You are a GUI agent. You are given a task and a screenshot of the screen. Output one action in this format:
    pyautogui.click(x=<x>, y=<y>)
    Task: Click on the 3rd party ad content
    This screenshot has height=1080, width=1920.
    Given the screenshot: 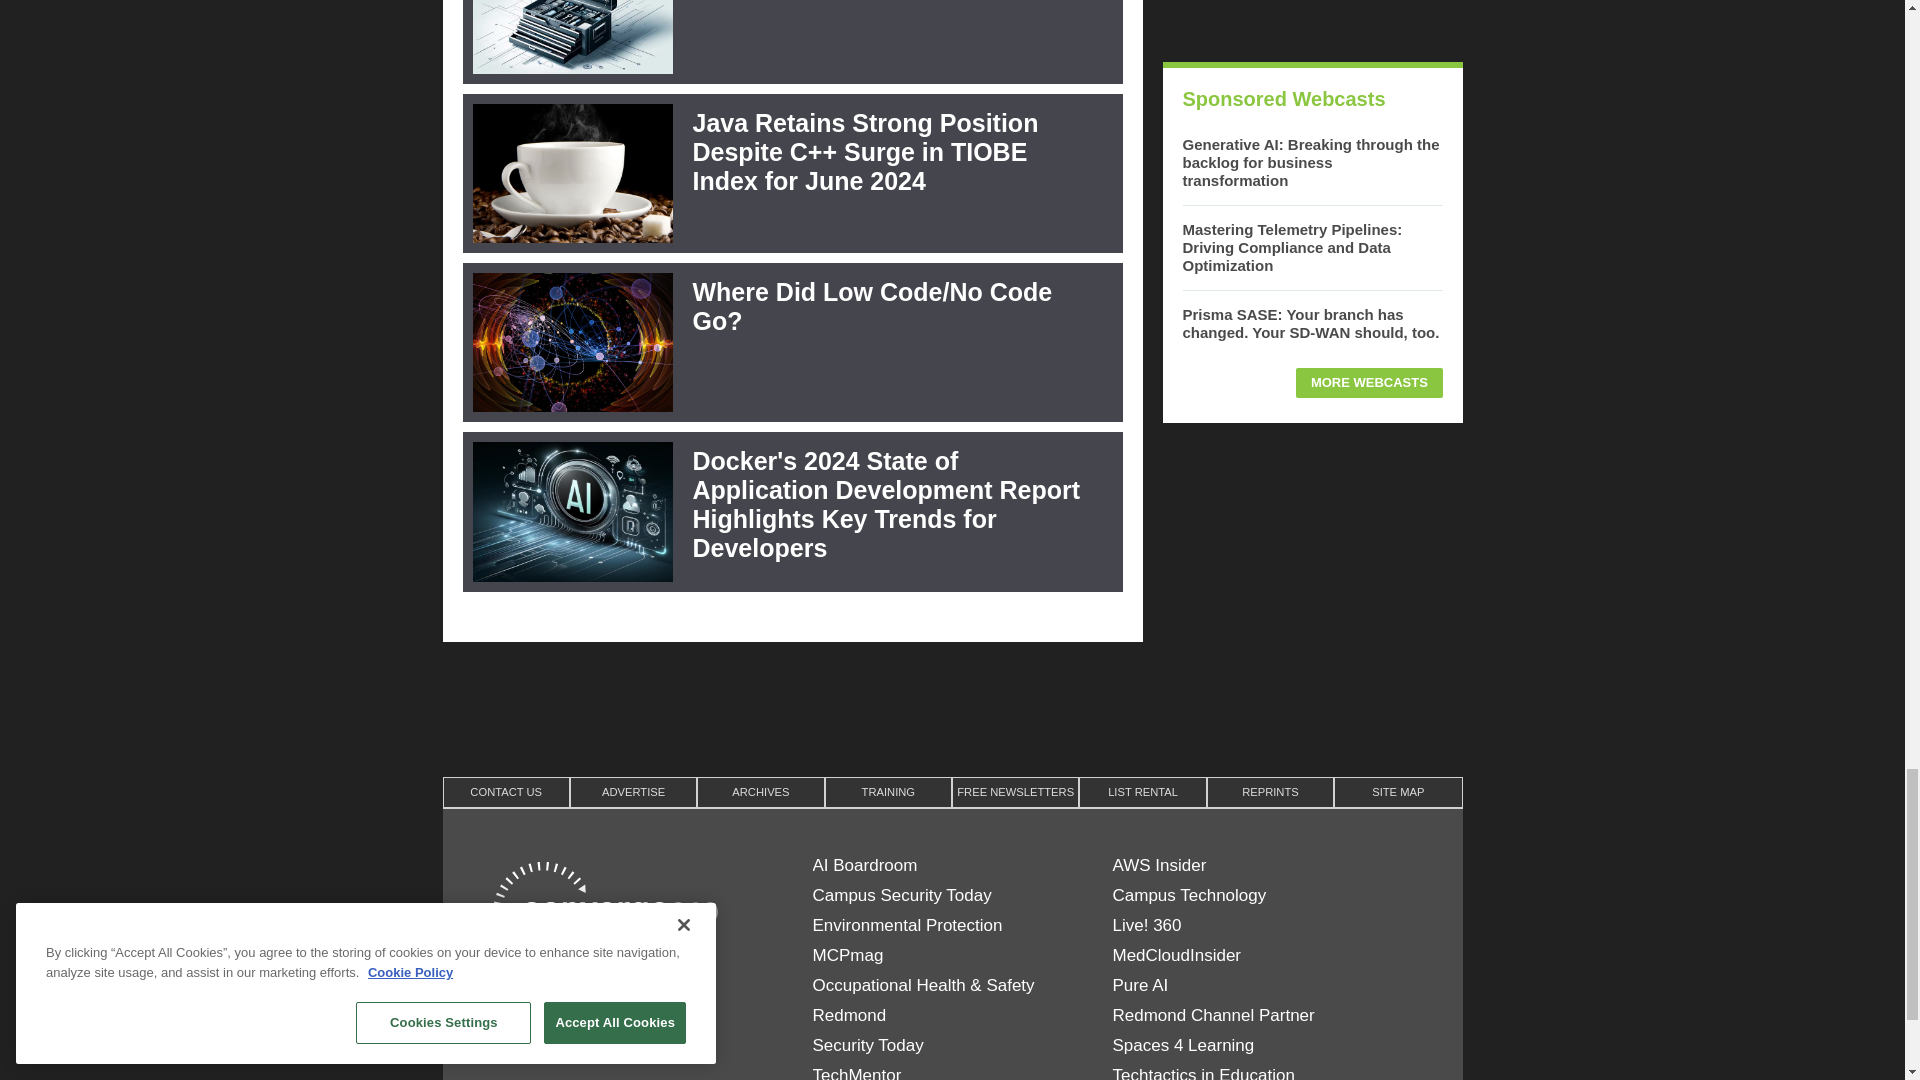 What is the action you would take?
    pyautogui.click(x=951, y=706)
    